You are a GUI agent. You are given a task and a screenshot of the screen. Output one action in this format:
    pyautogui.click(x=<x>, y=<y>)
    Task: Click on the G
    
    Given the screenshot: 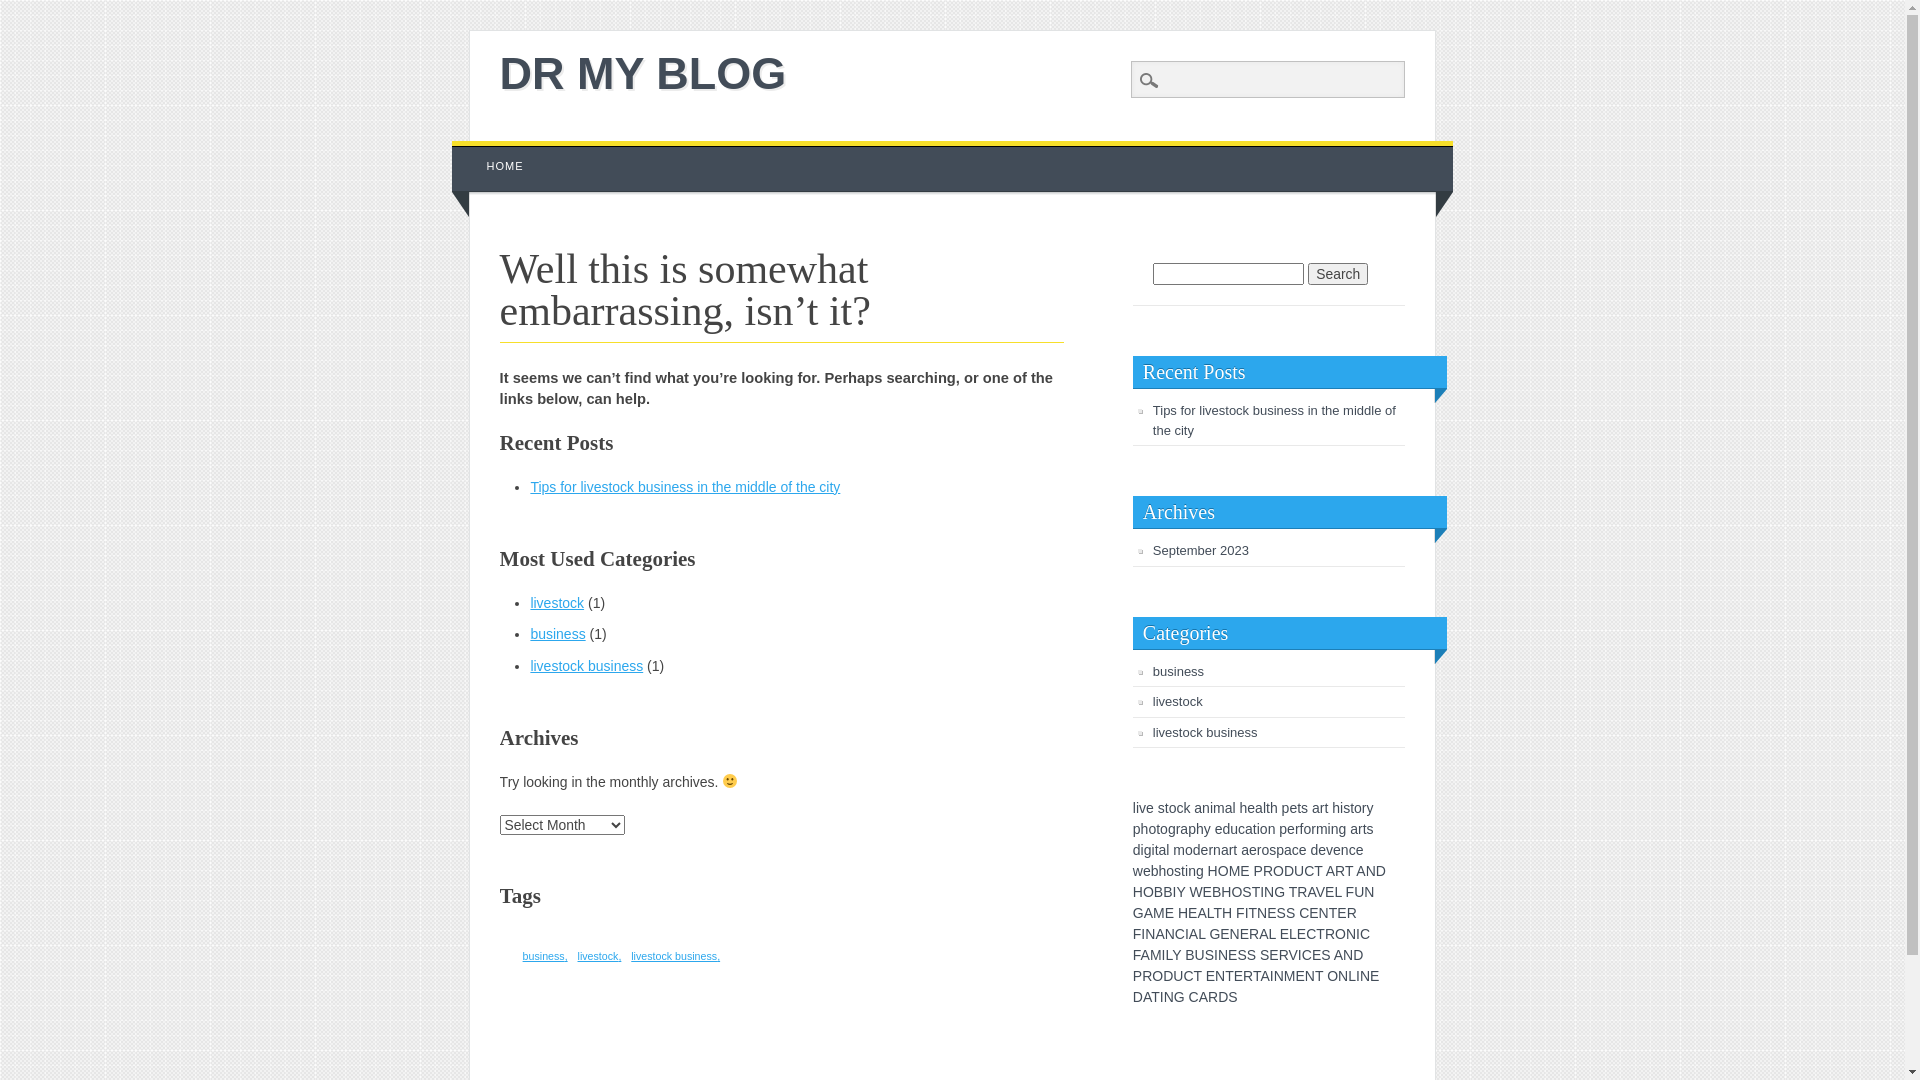 What is the action you would take?
    pyautogui.click(x=1214, y=934)
    